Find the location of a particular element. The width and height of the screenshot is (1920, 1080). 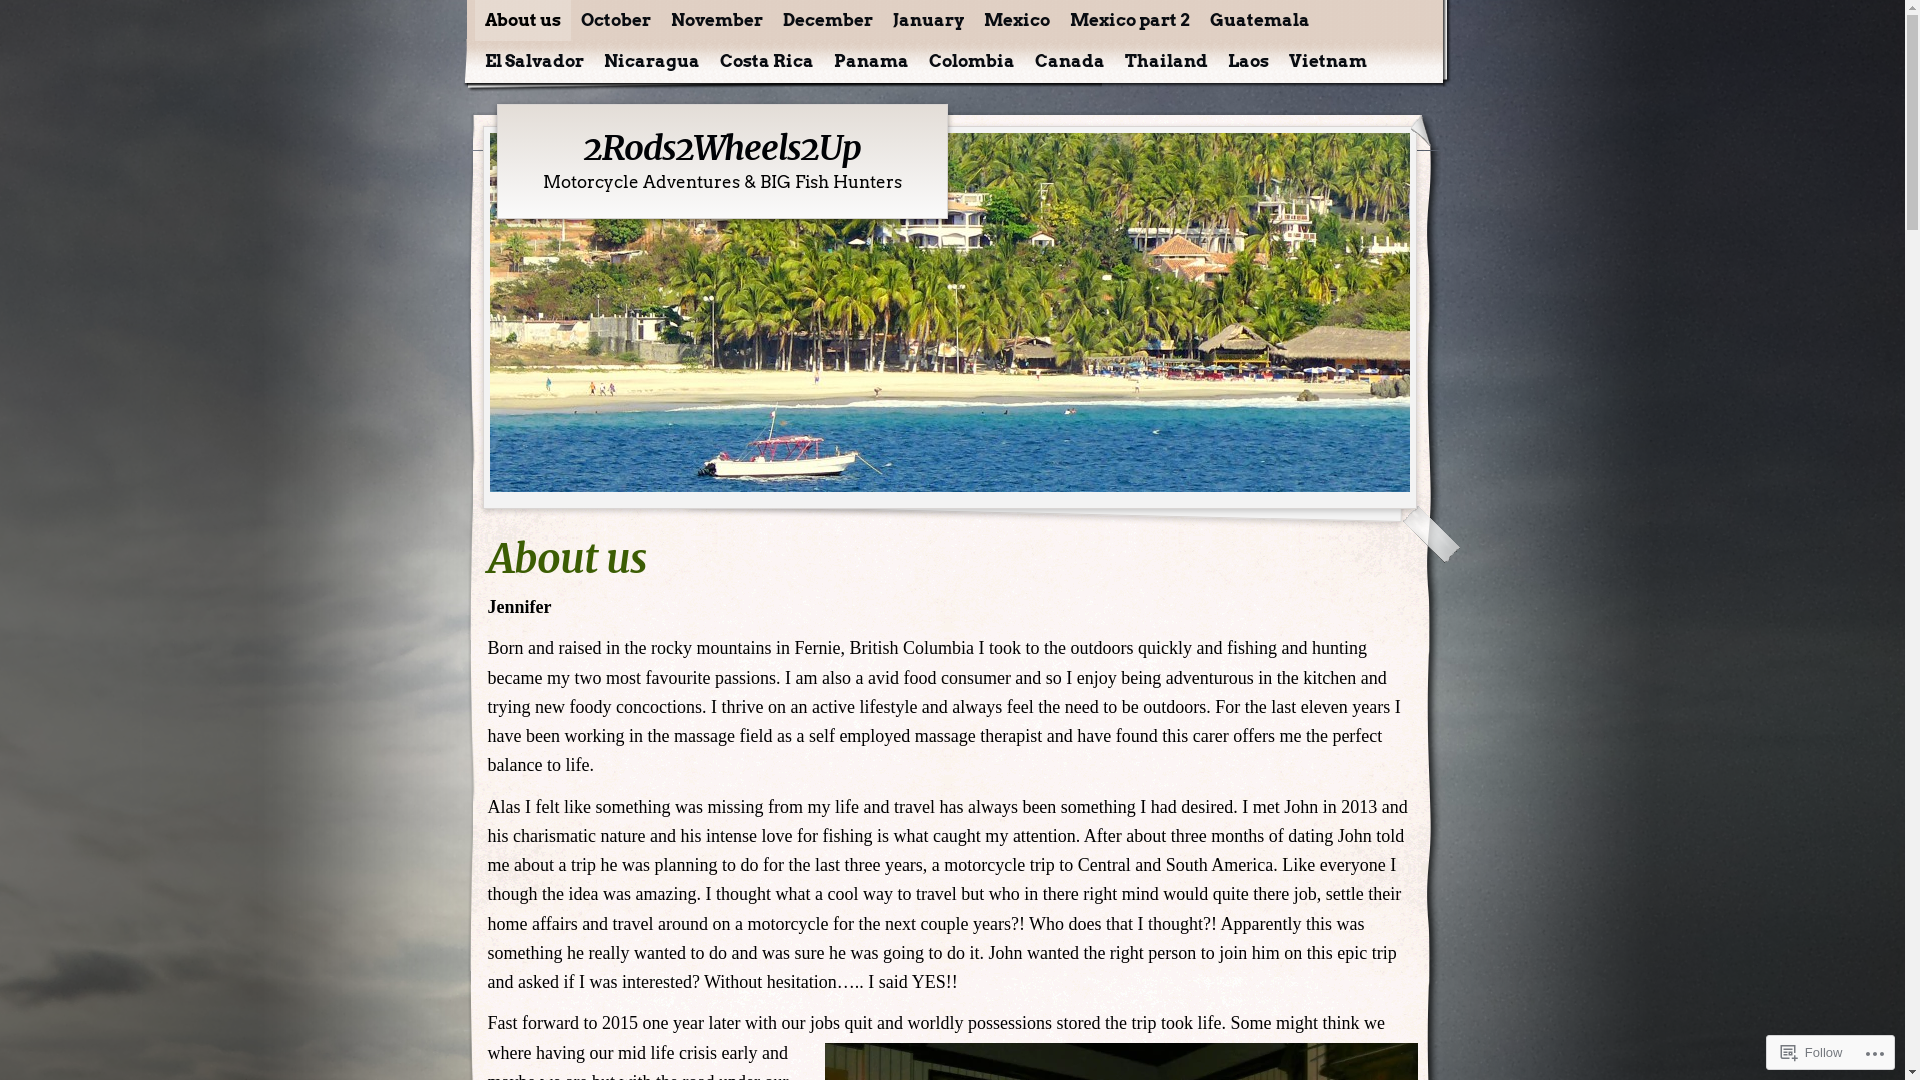

Mexico is located at coordinates (1017, 20).